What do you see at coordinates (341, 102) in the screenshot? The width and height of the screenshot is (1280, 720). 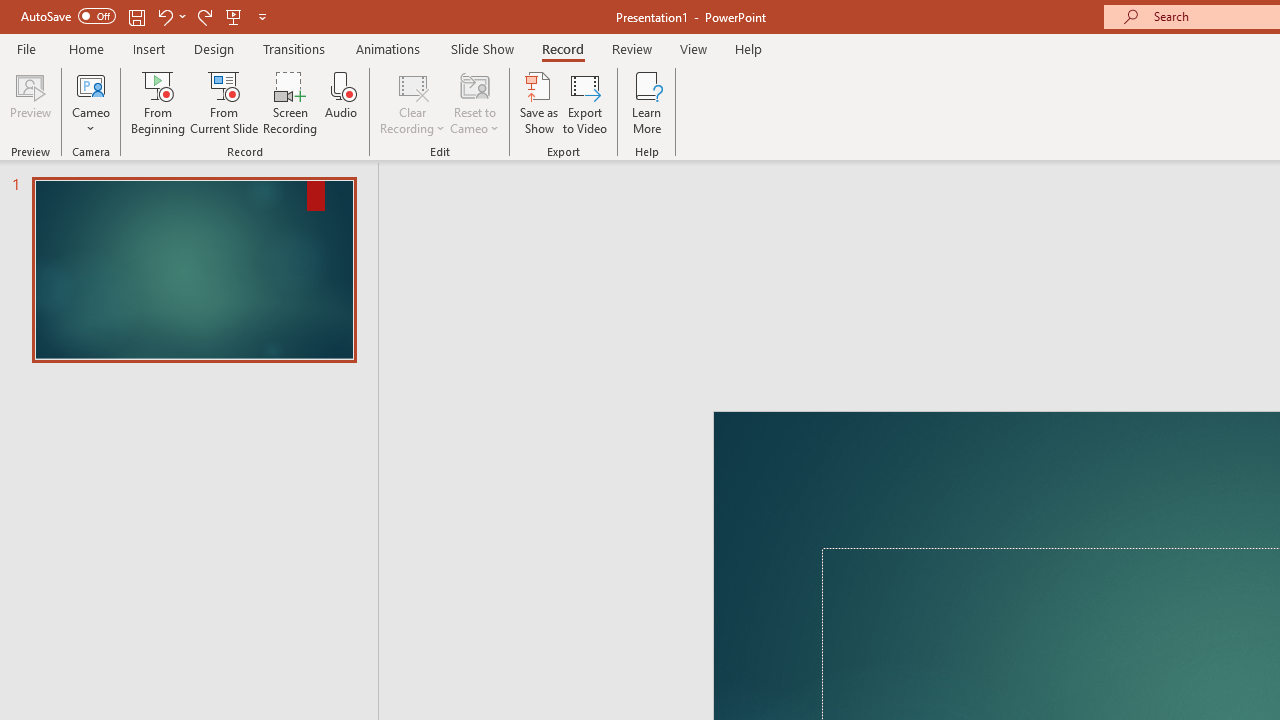 I see `Audio` at bounding box center [341, 102].